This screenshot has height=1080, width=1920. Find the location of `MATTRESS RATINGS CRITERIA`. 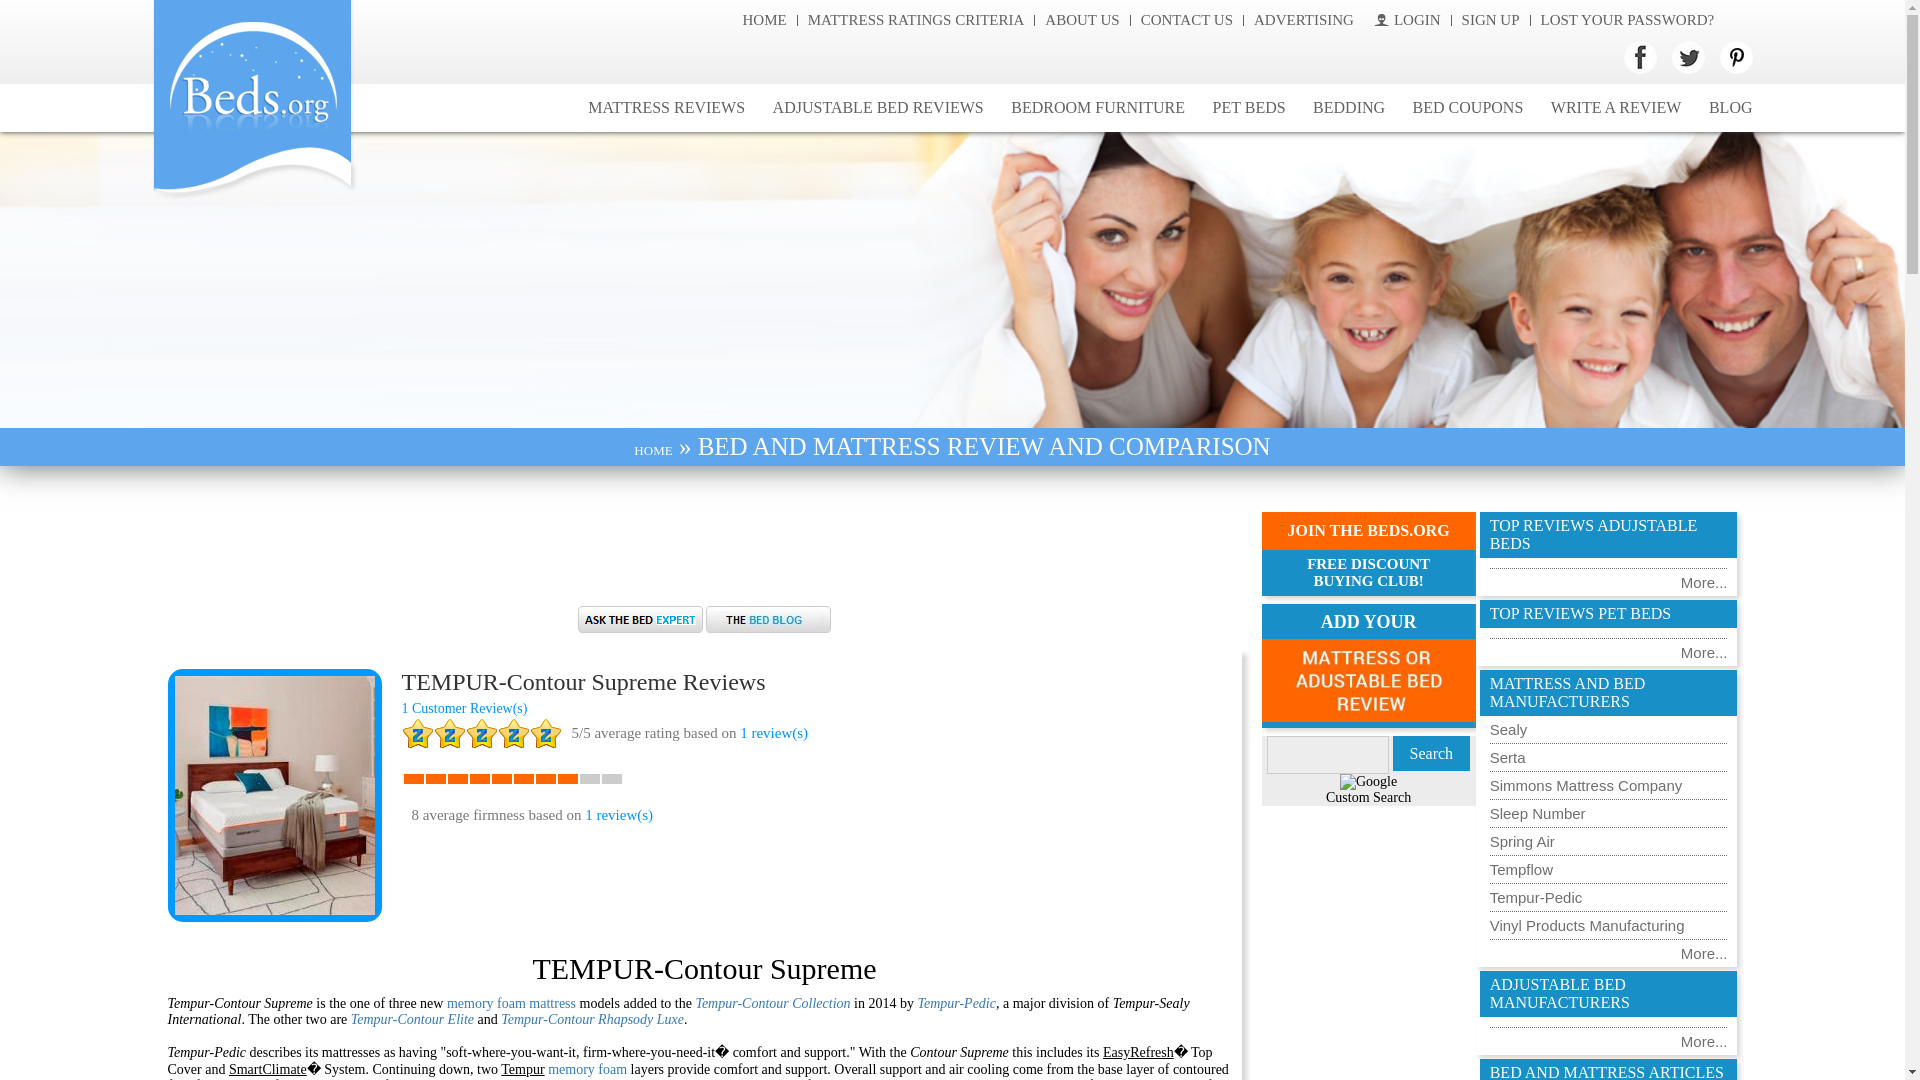

MATTRESS RATINGS CRITERIA is located at coordinates (916, 20).